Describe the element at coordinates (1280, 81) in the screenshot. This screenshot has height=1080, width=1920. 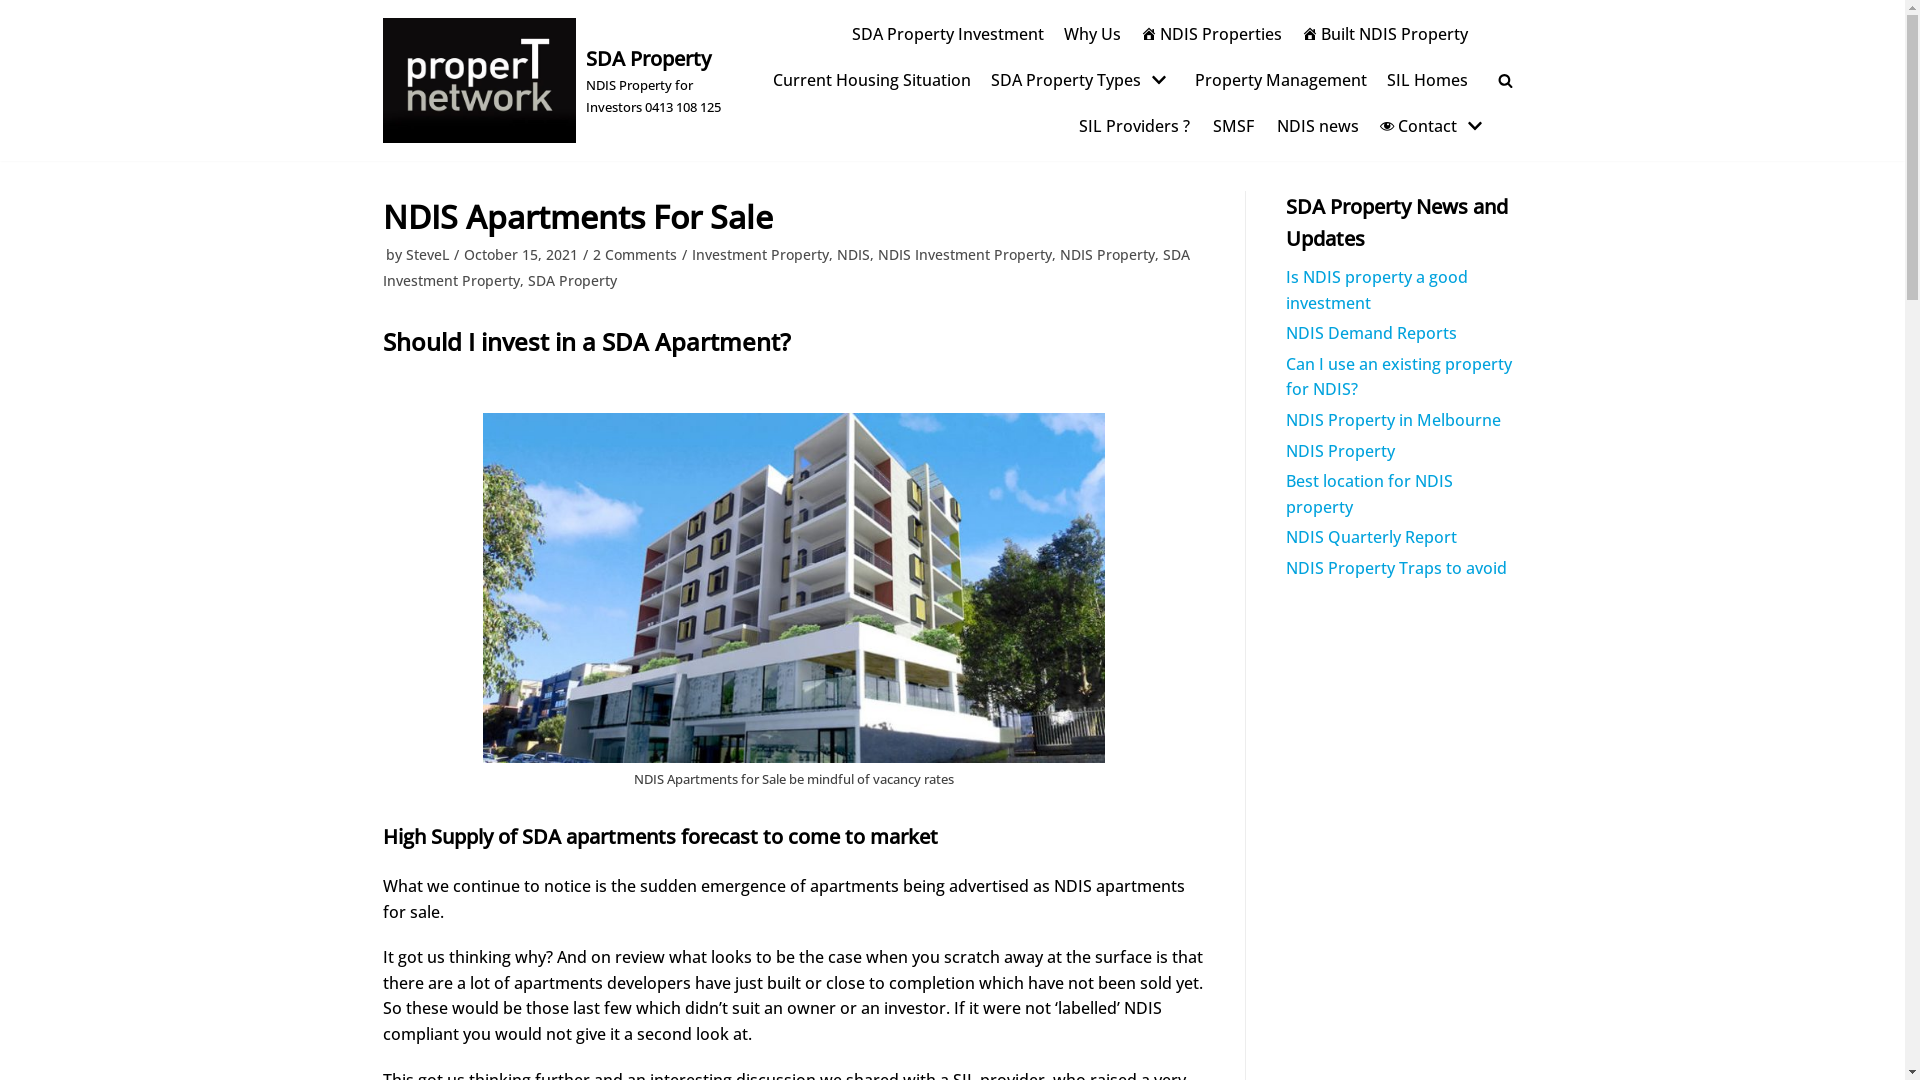
I see `Property Management` at that location.